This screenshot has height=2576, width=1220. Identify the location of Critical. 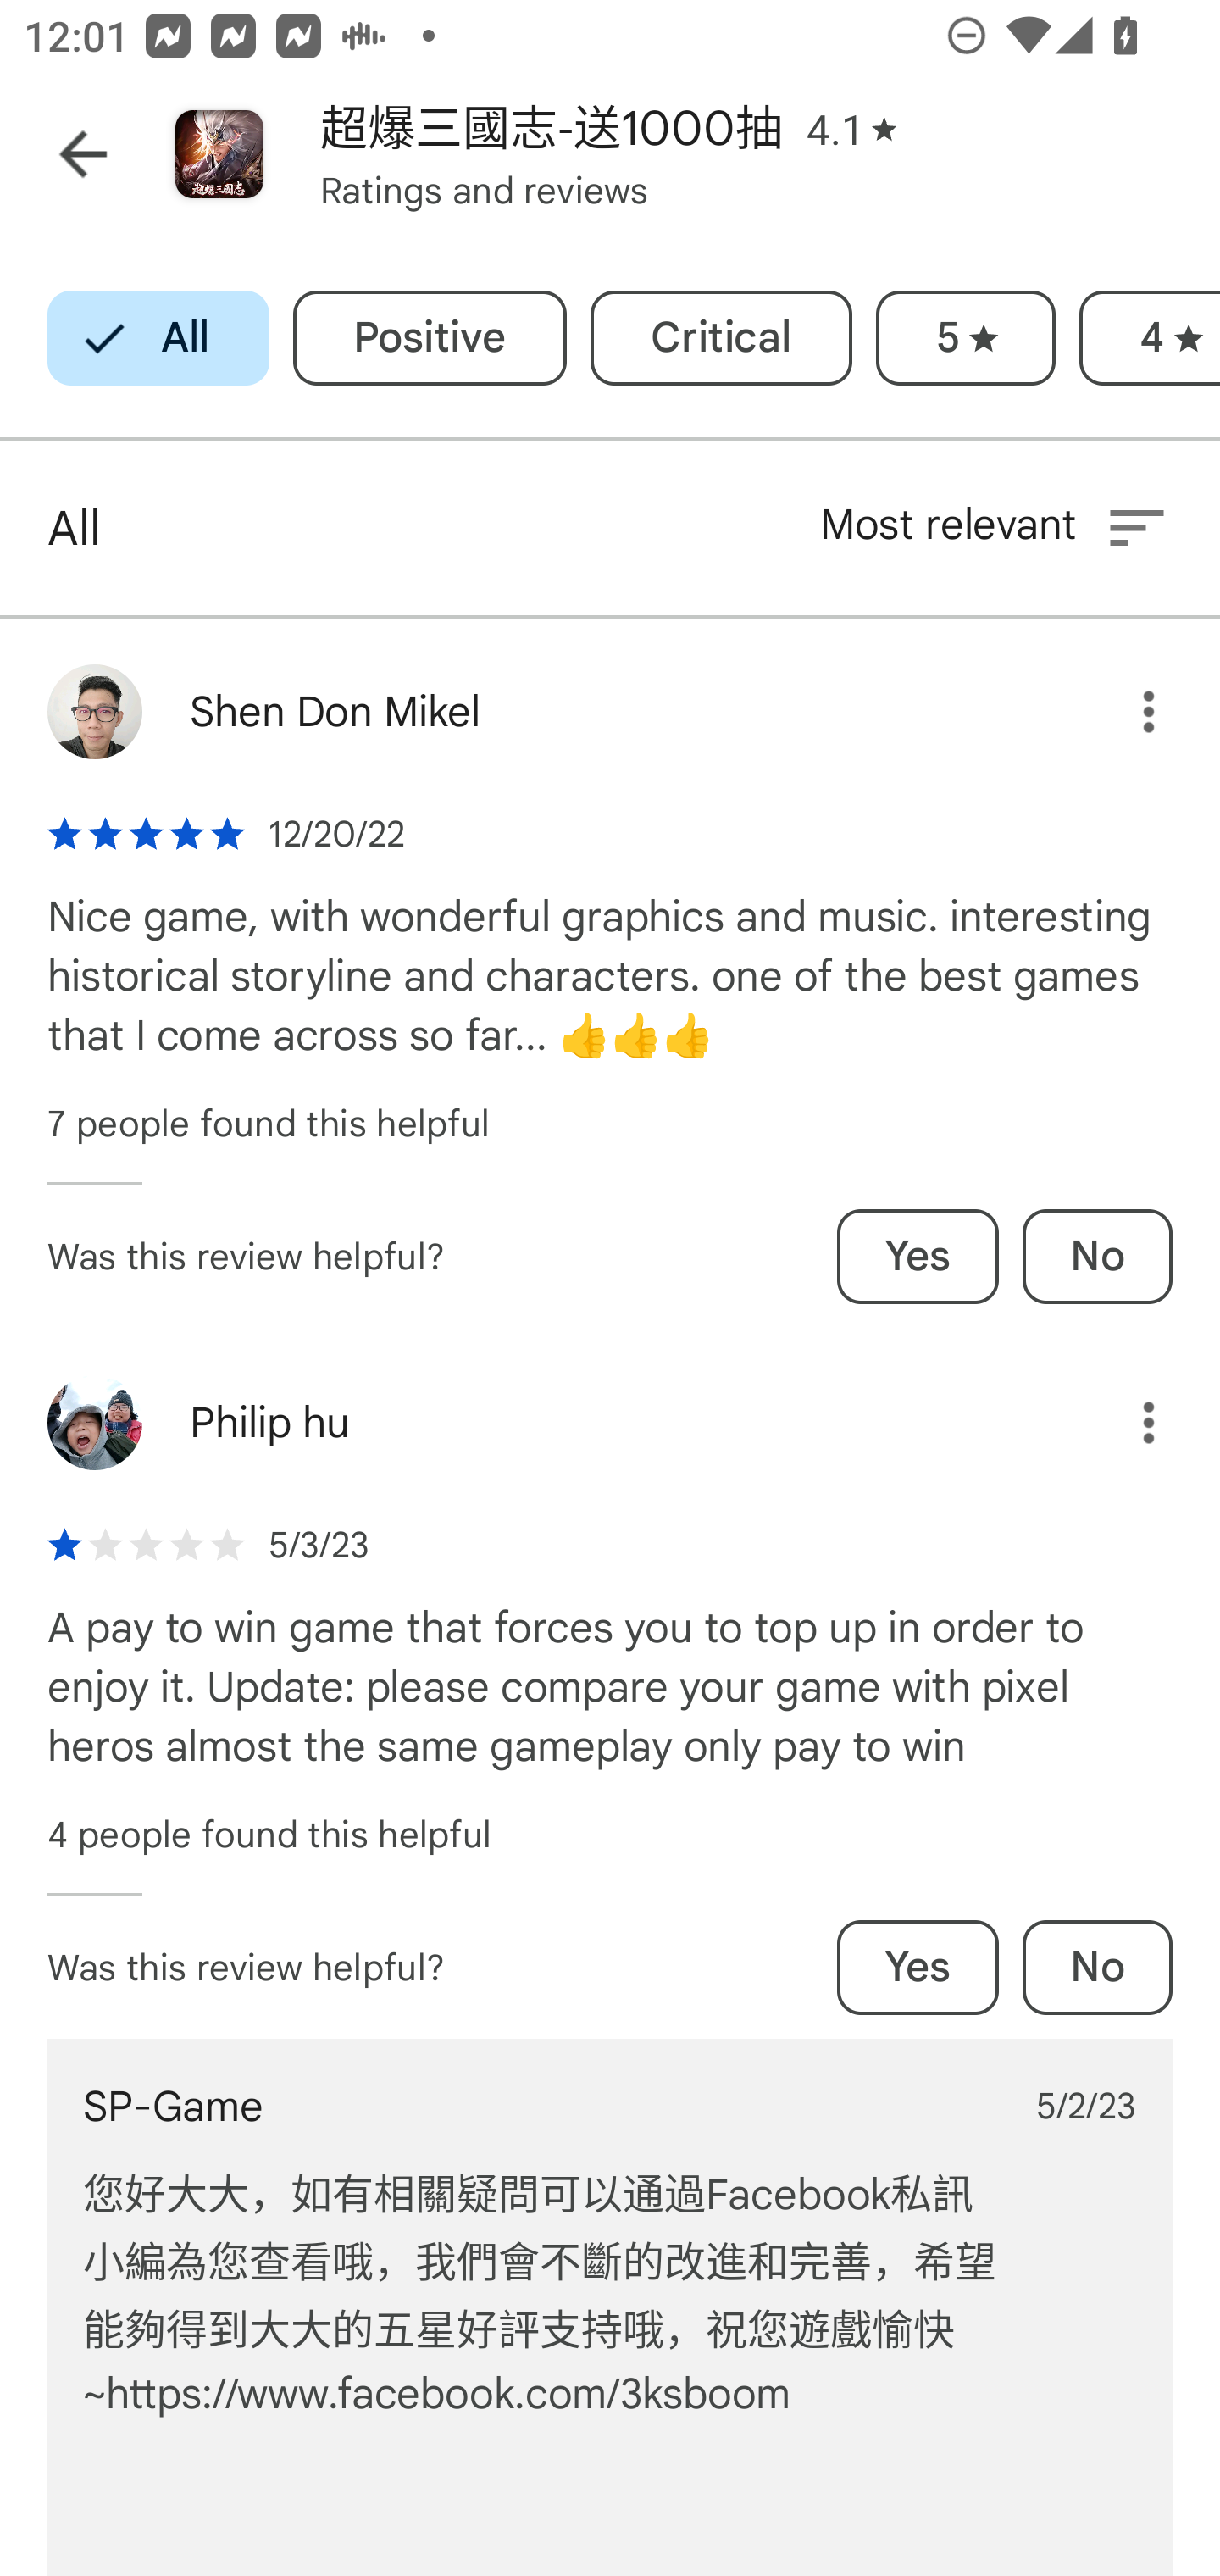
(721, 339).